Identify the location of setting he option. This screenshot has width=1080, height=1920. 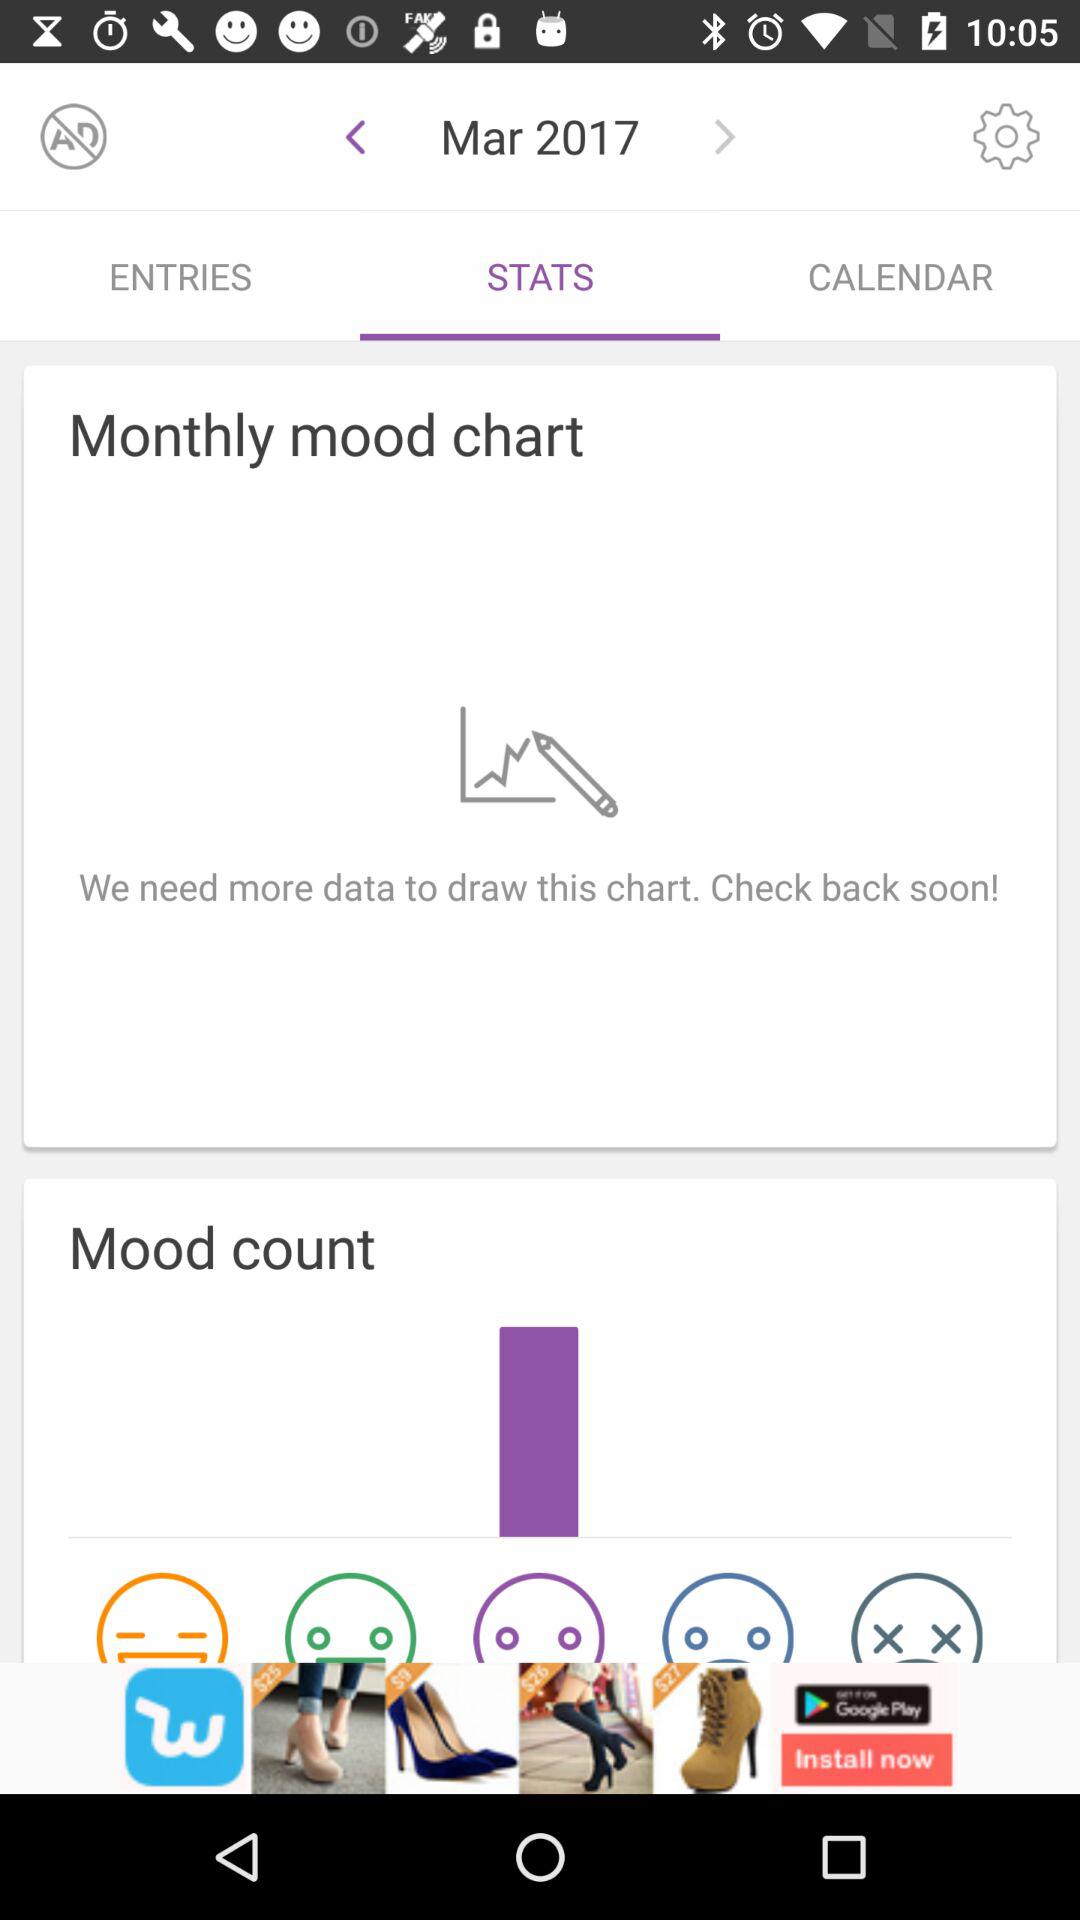
(1006, 136).